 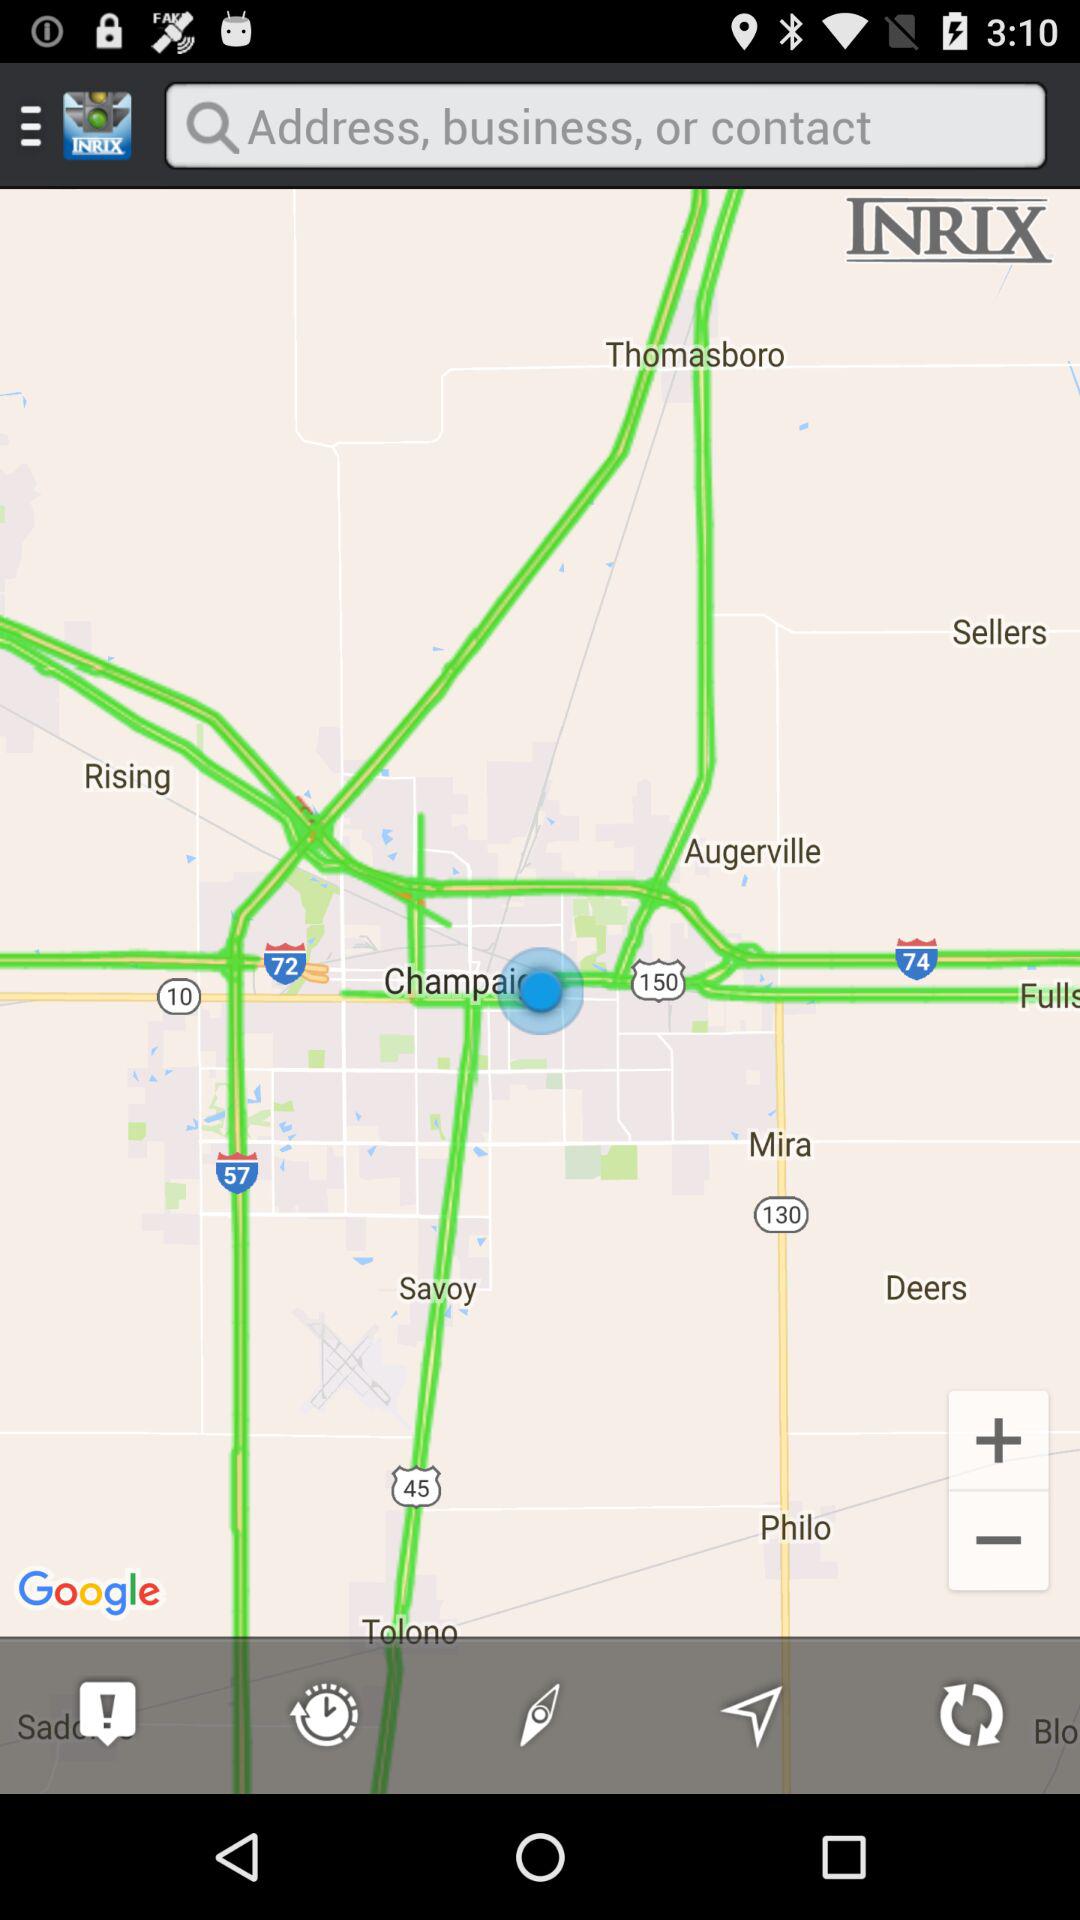 I want to click on enter search, so click(x=605, y=126).